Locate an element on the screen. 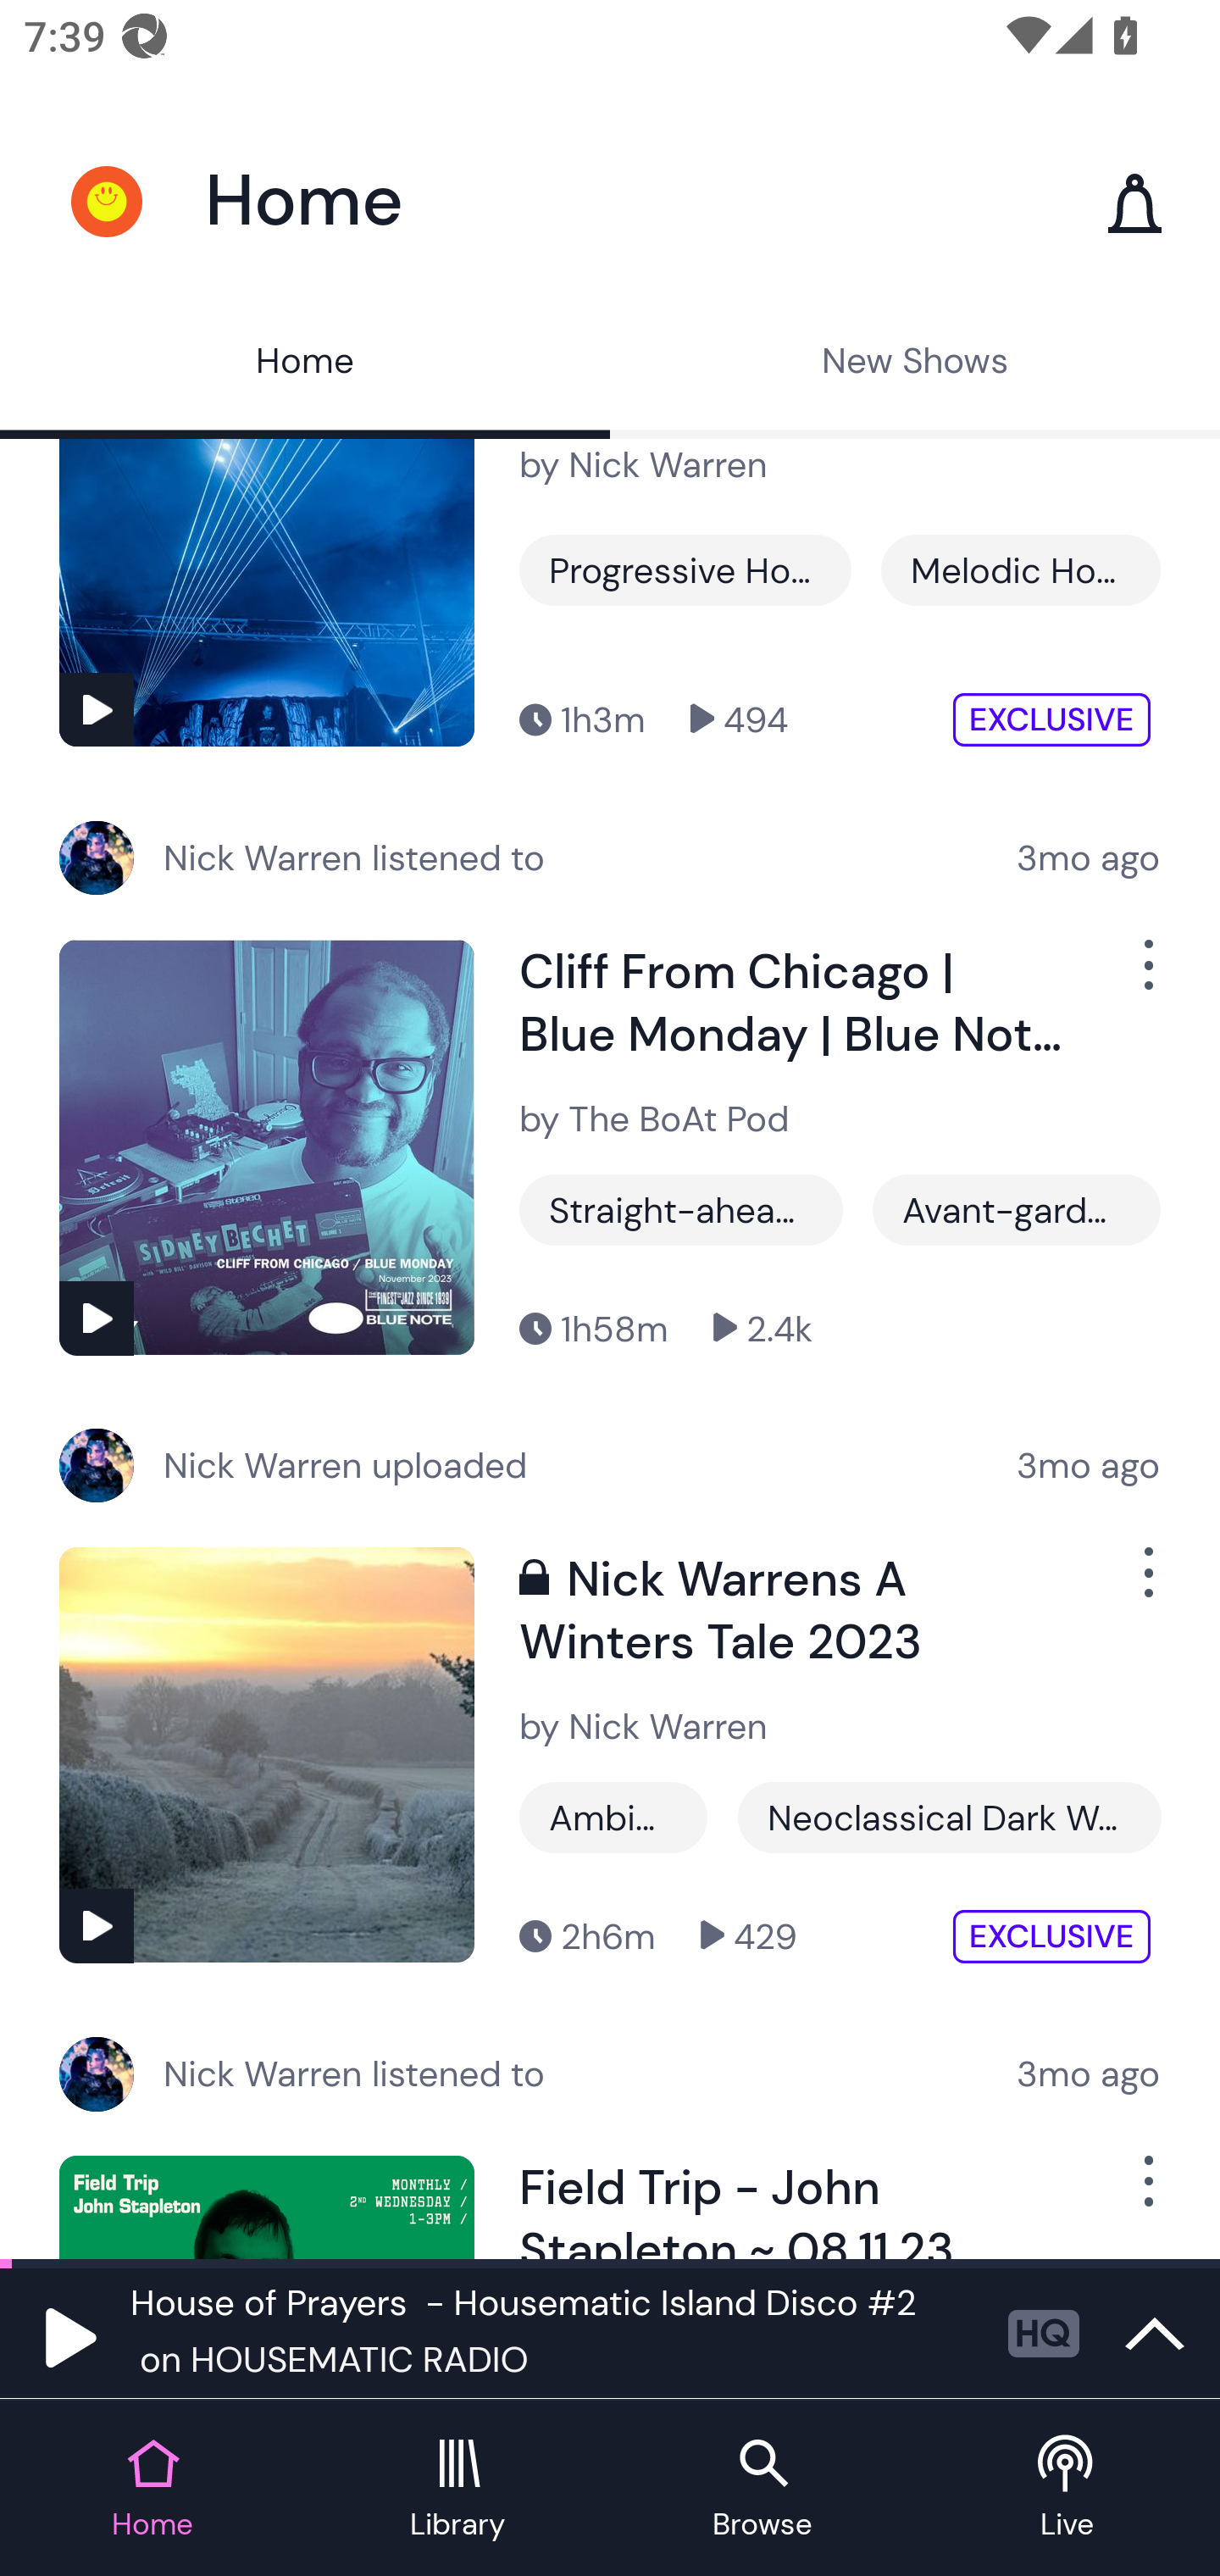 This screenshot has width=1220, height=2576. Show Options Menu Button is located at coordinates (1145, 1586).